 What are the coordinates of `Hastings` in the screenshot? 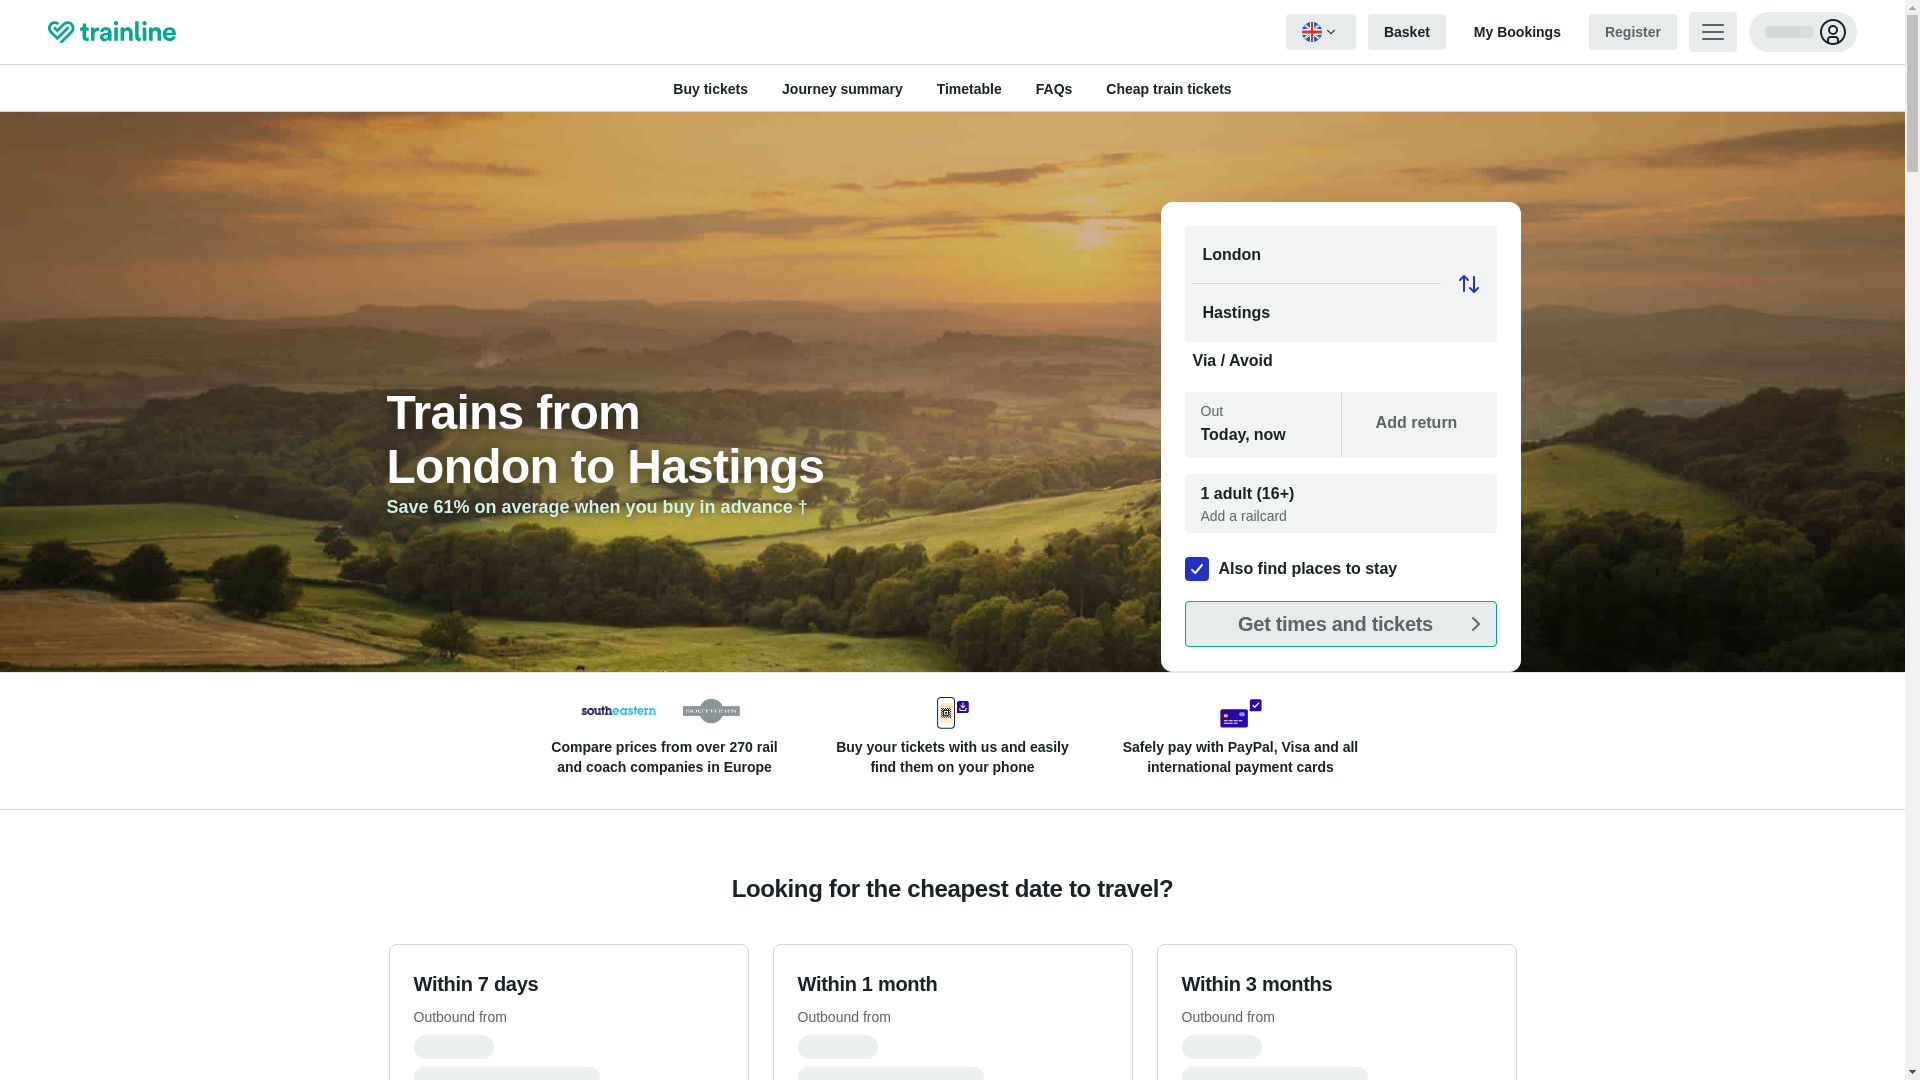 It's located at (1340, 313).